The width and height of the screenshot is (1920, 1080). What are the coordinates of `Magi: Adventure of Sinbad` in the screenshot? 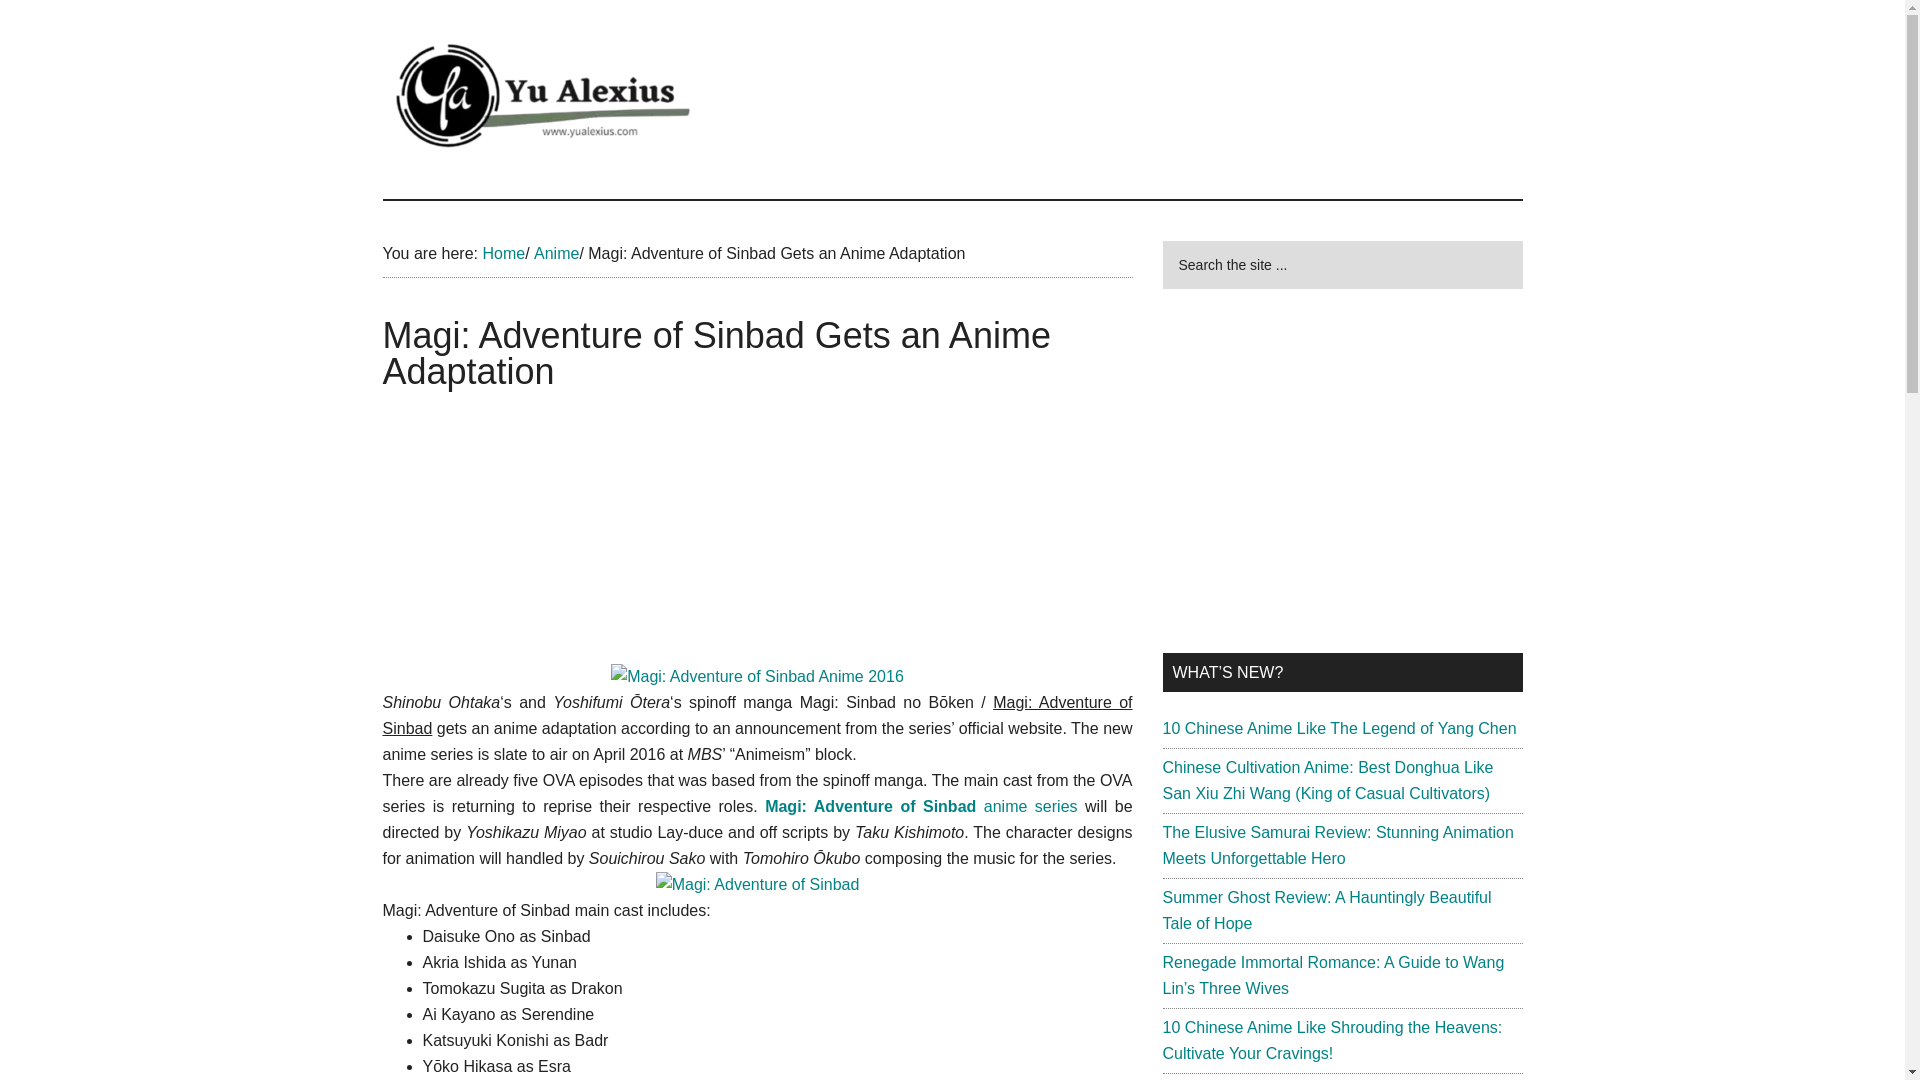 It's located at (758, 884).